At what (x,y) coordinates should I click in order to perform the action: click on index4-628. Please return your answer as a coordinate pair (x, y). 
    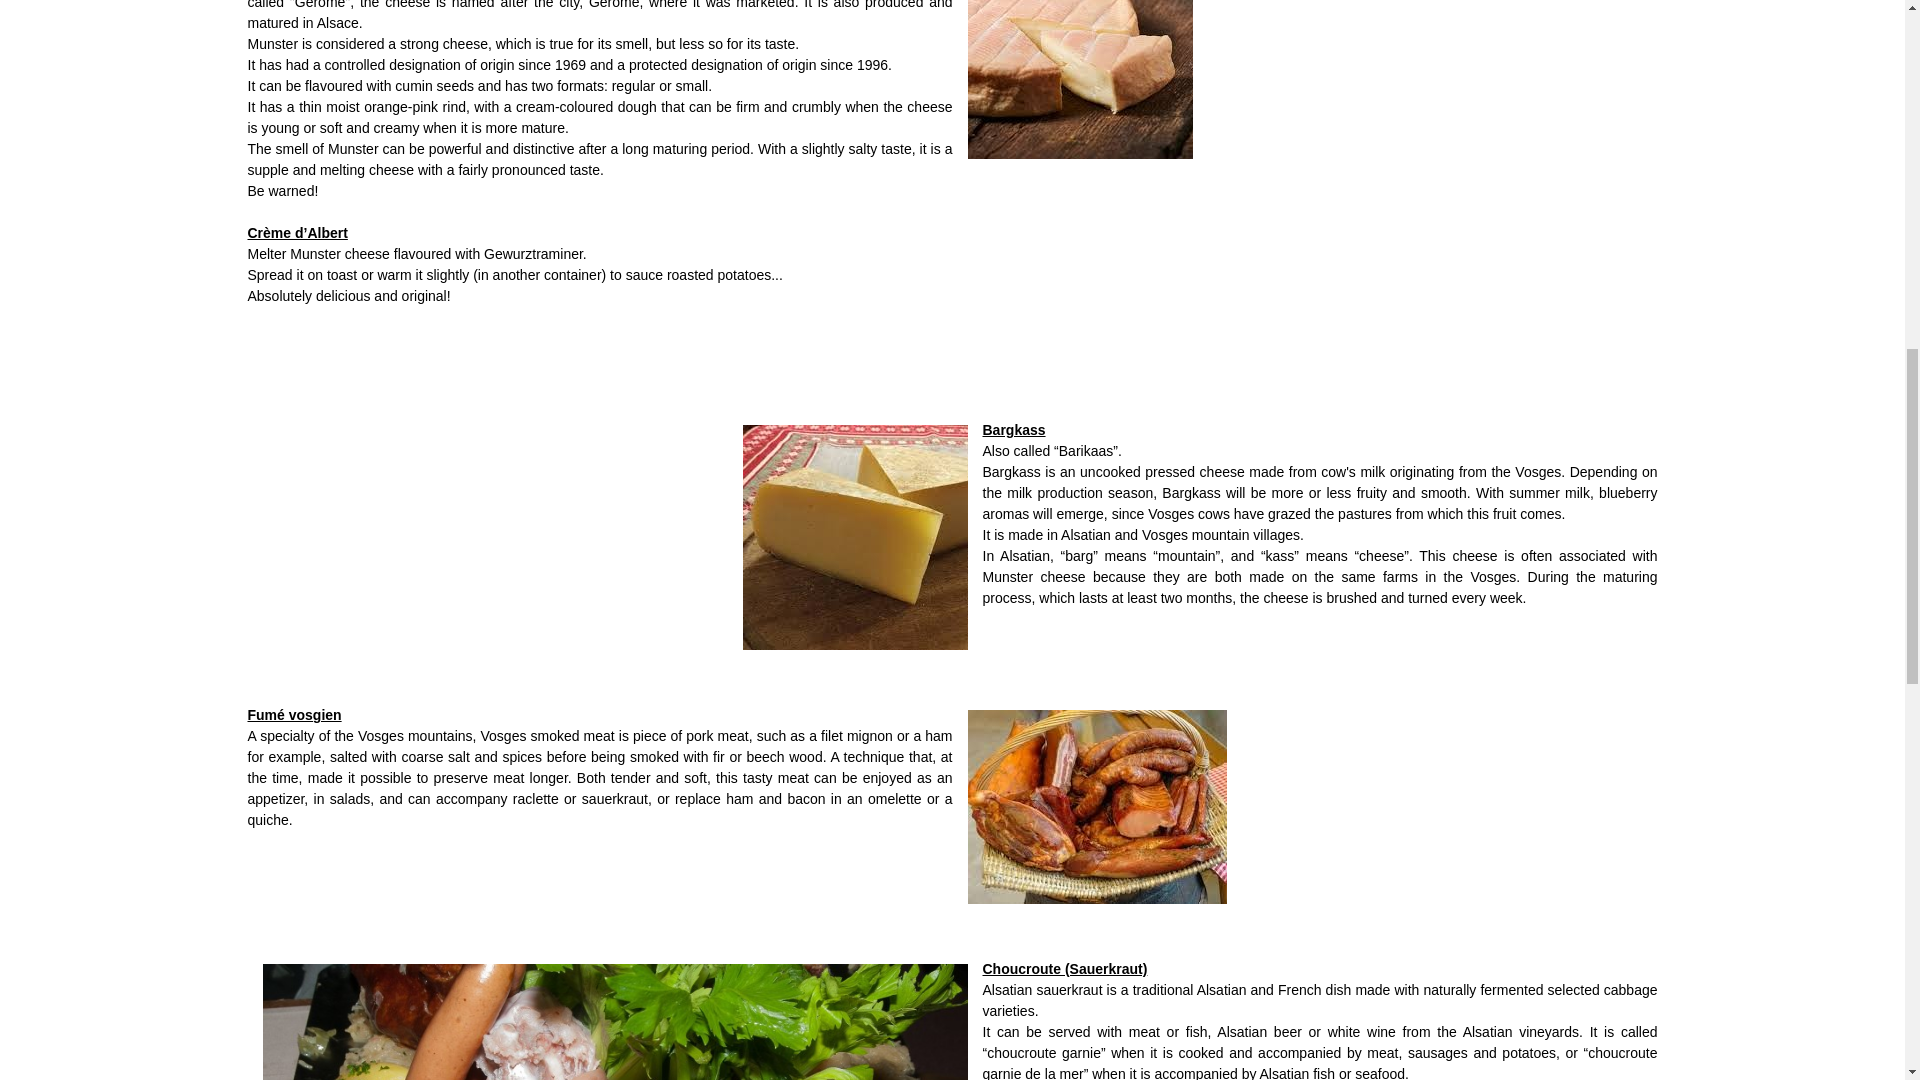
    Looking at the image, I should click on (1078, 44).